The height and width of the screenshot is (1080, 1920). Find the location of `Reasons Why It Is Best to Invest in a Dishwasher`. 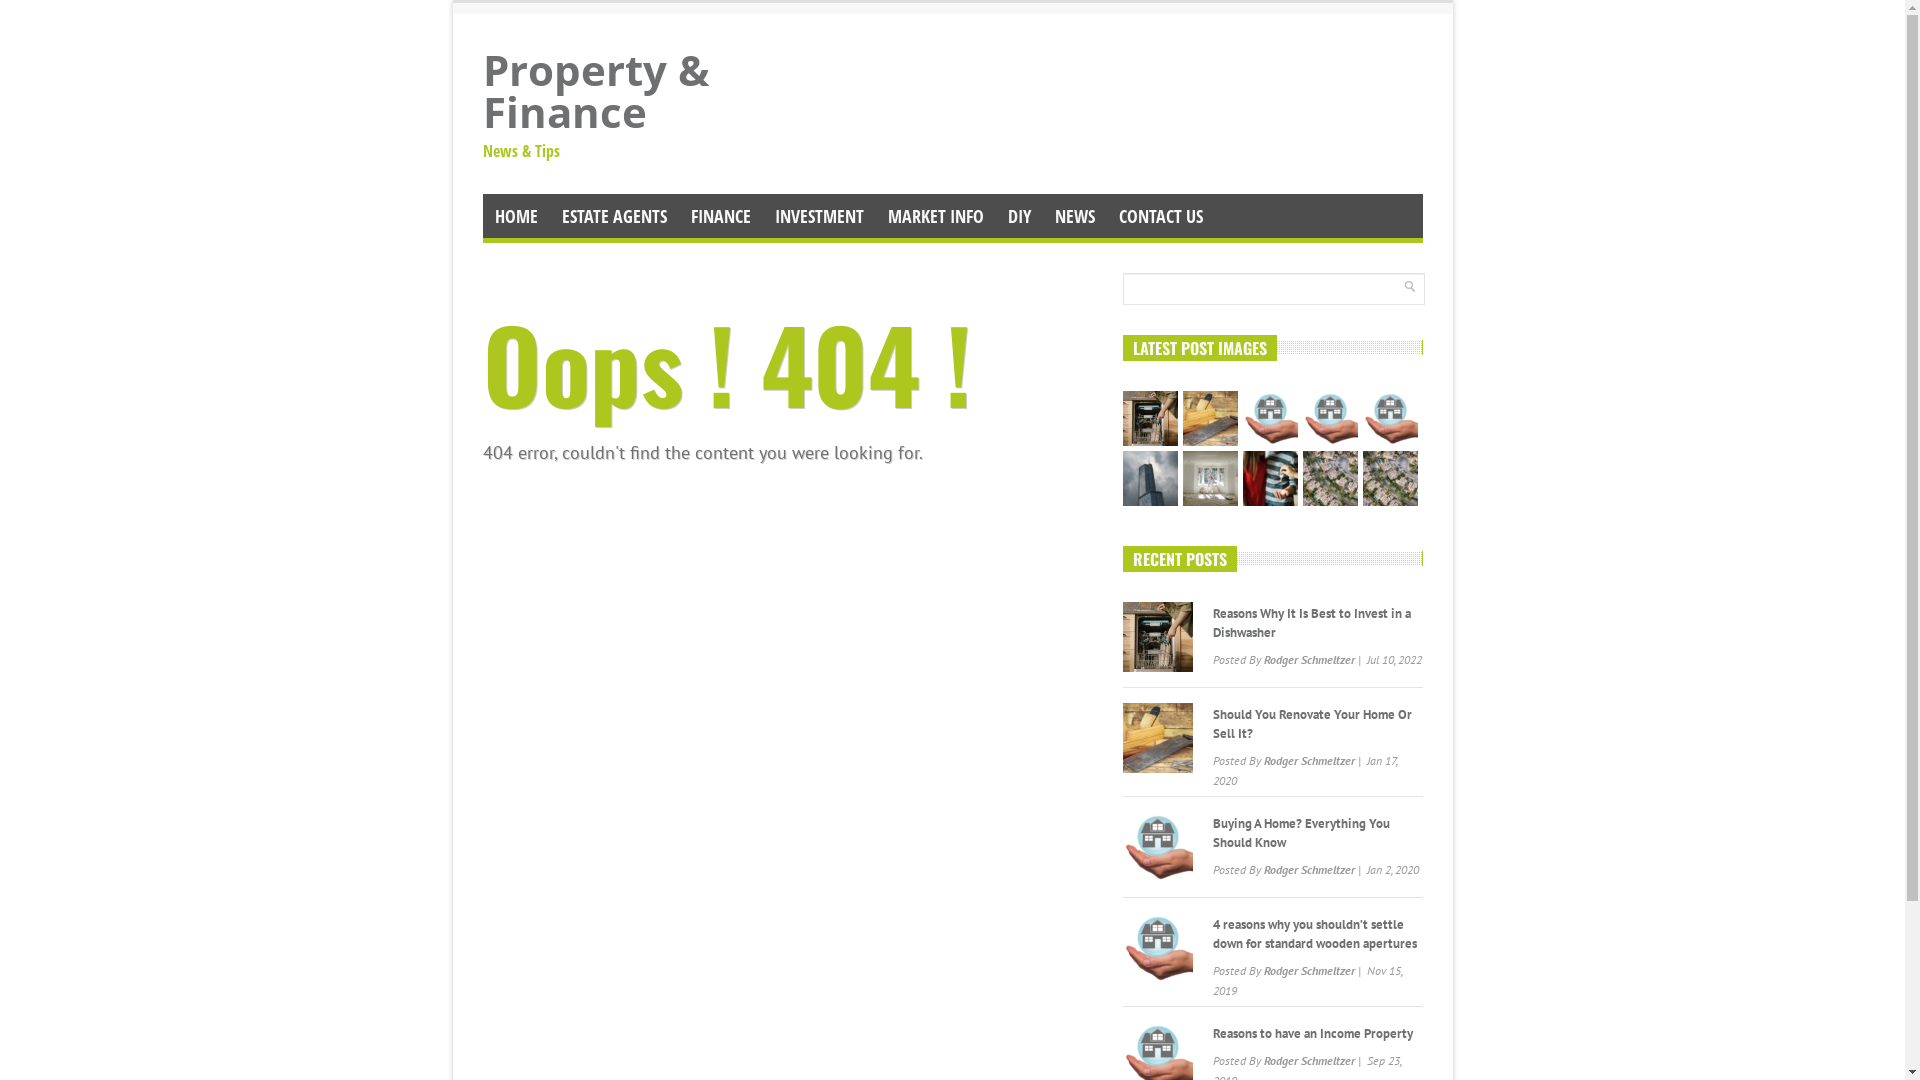

Reasons Why It Is Best to Invest in a Dishwasher is located at coordinates (1150, 418).